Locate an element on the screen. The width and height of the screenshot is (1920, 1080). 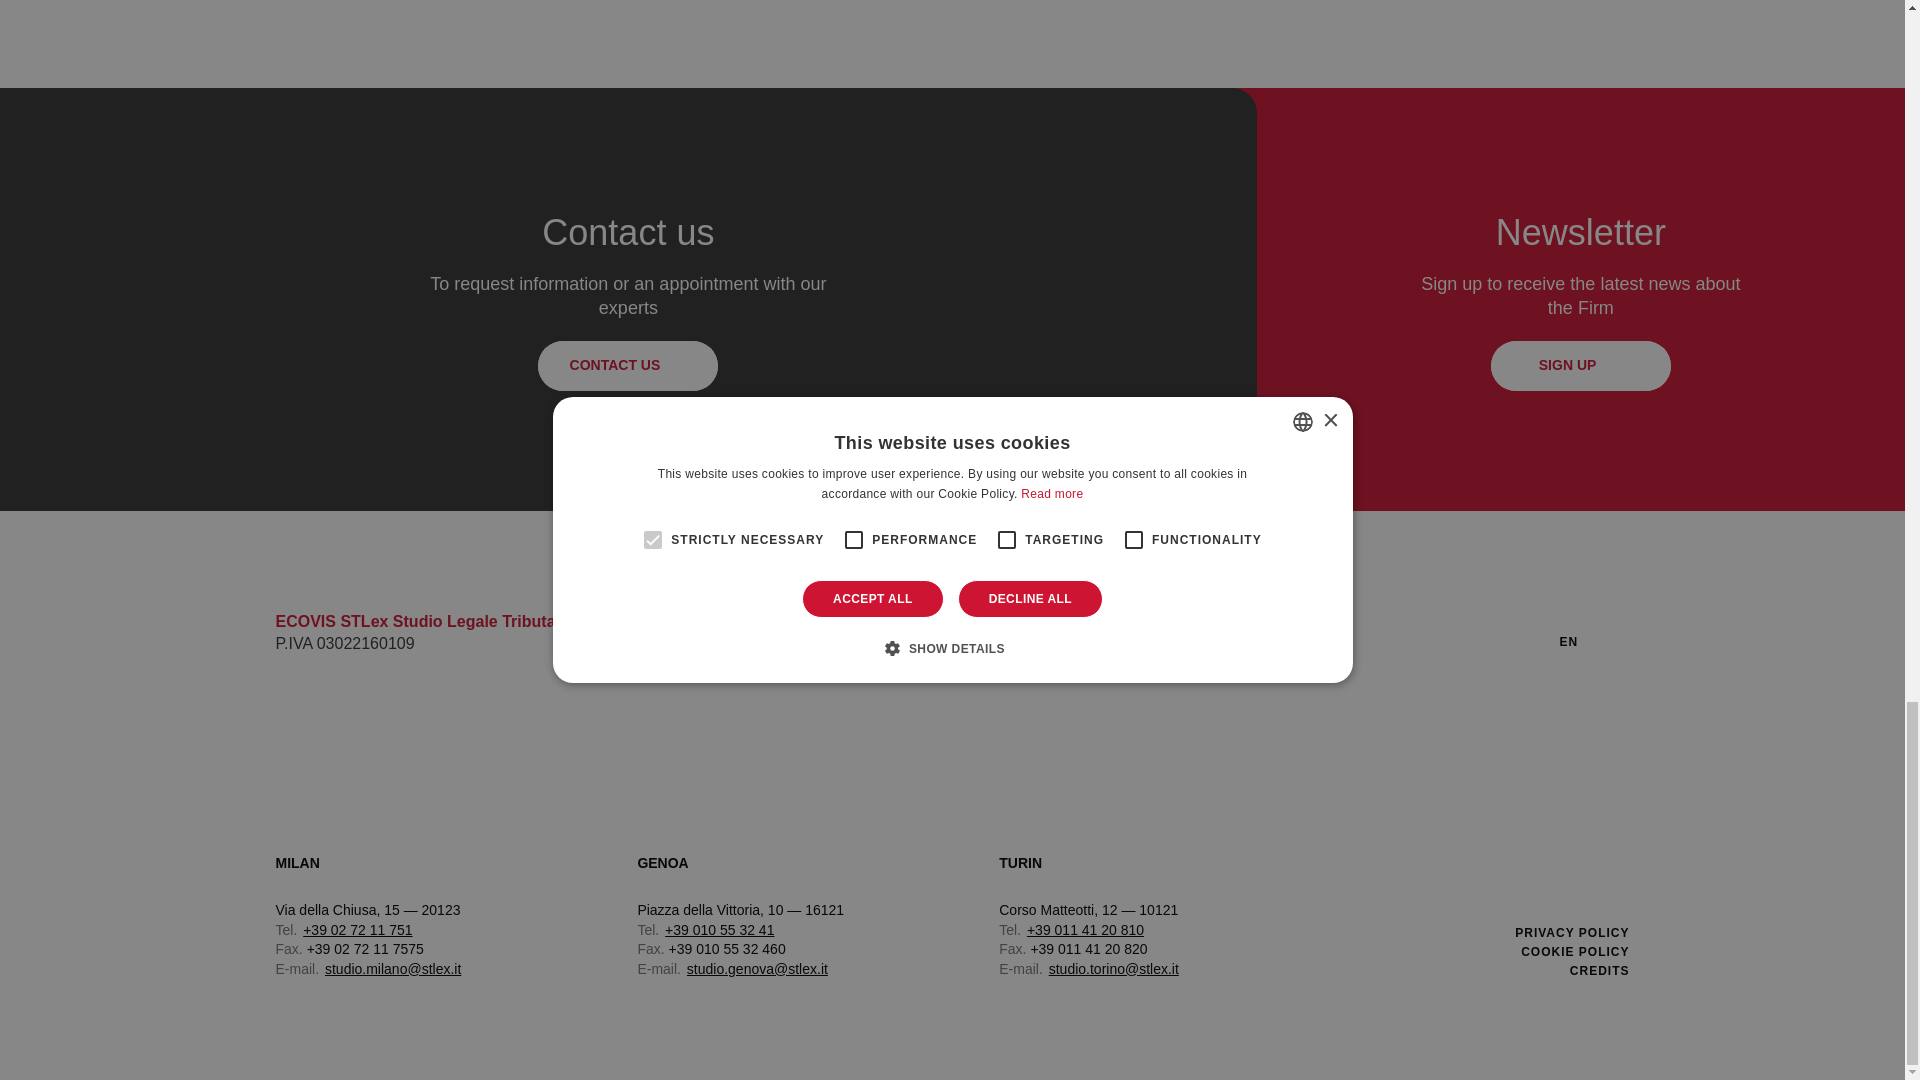
Contact us is located at coordinates (628, 366).